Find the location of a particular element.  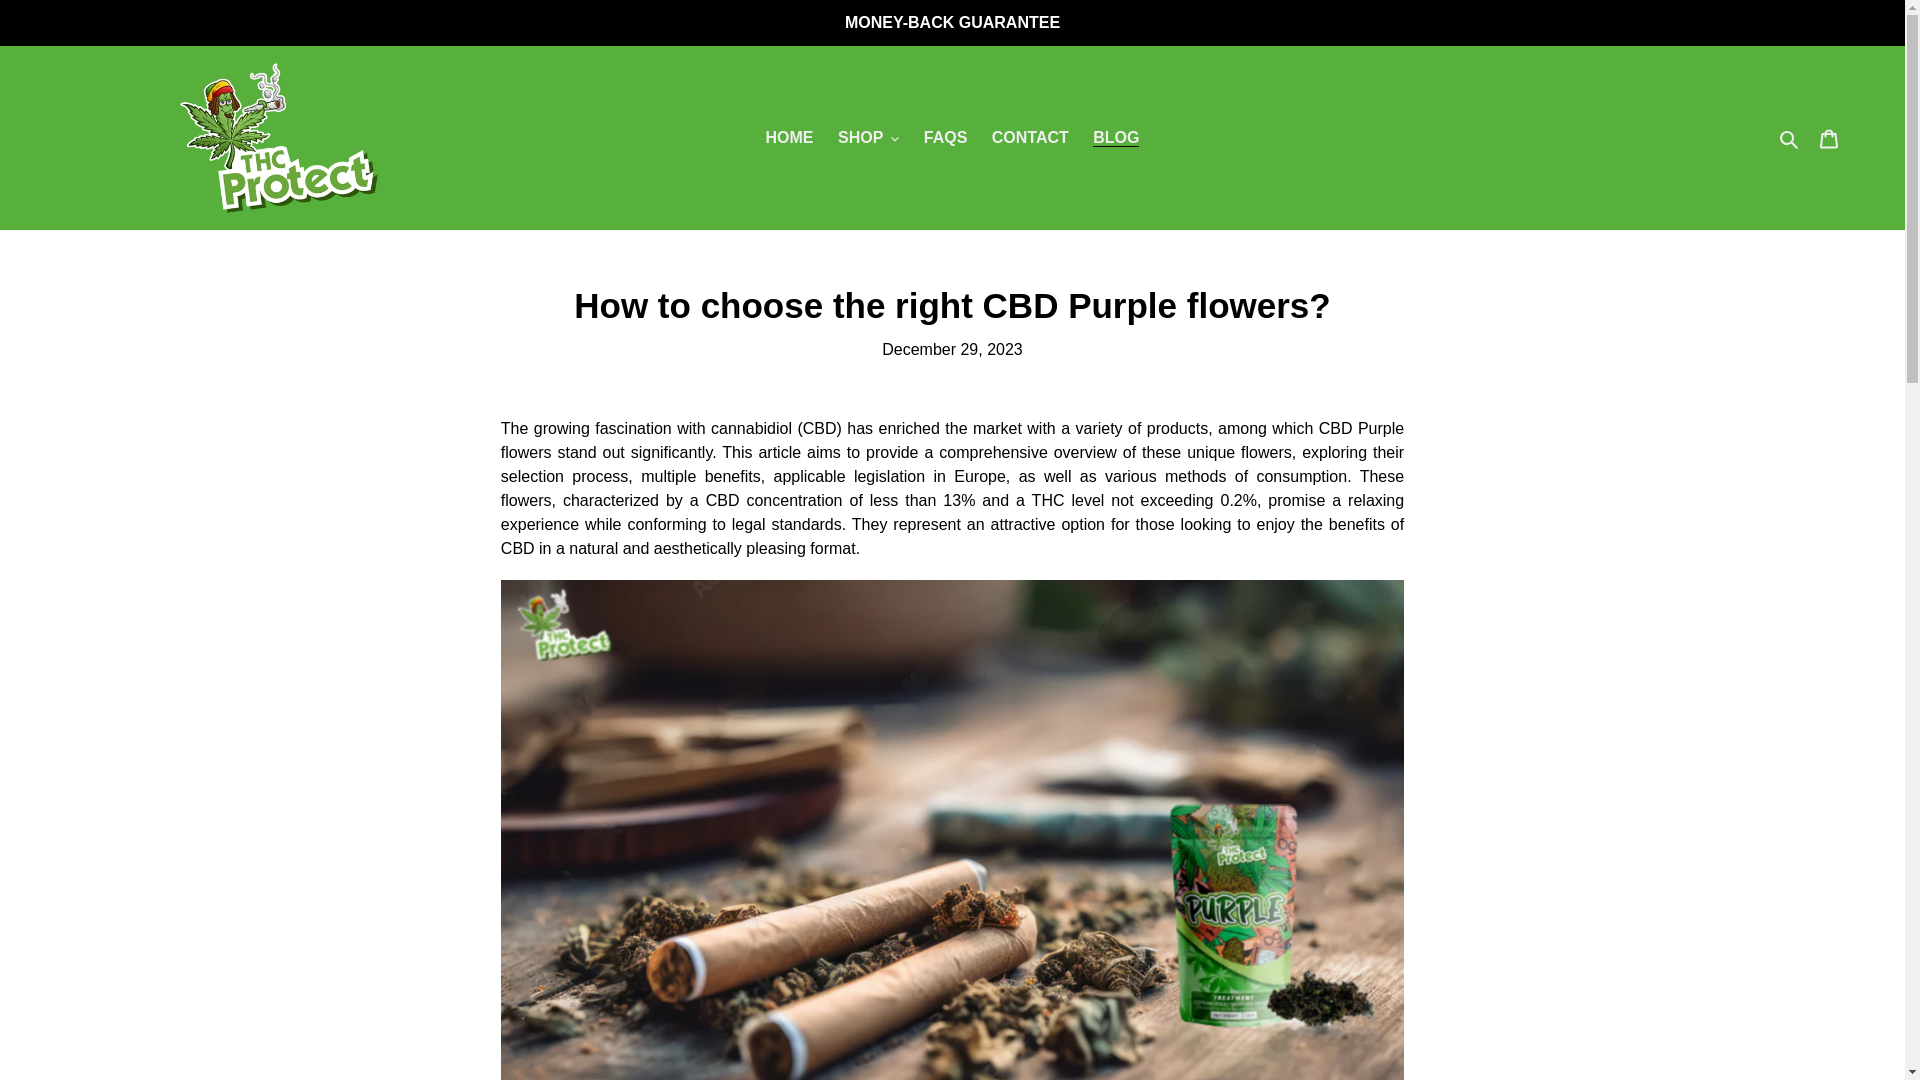

Cart is located at coordinates (1829, 137).